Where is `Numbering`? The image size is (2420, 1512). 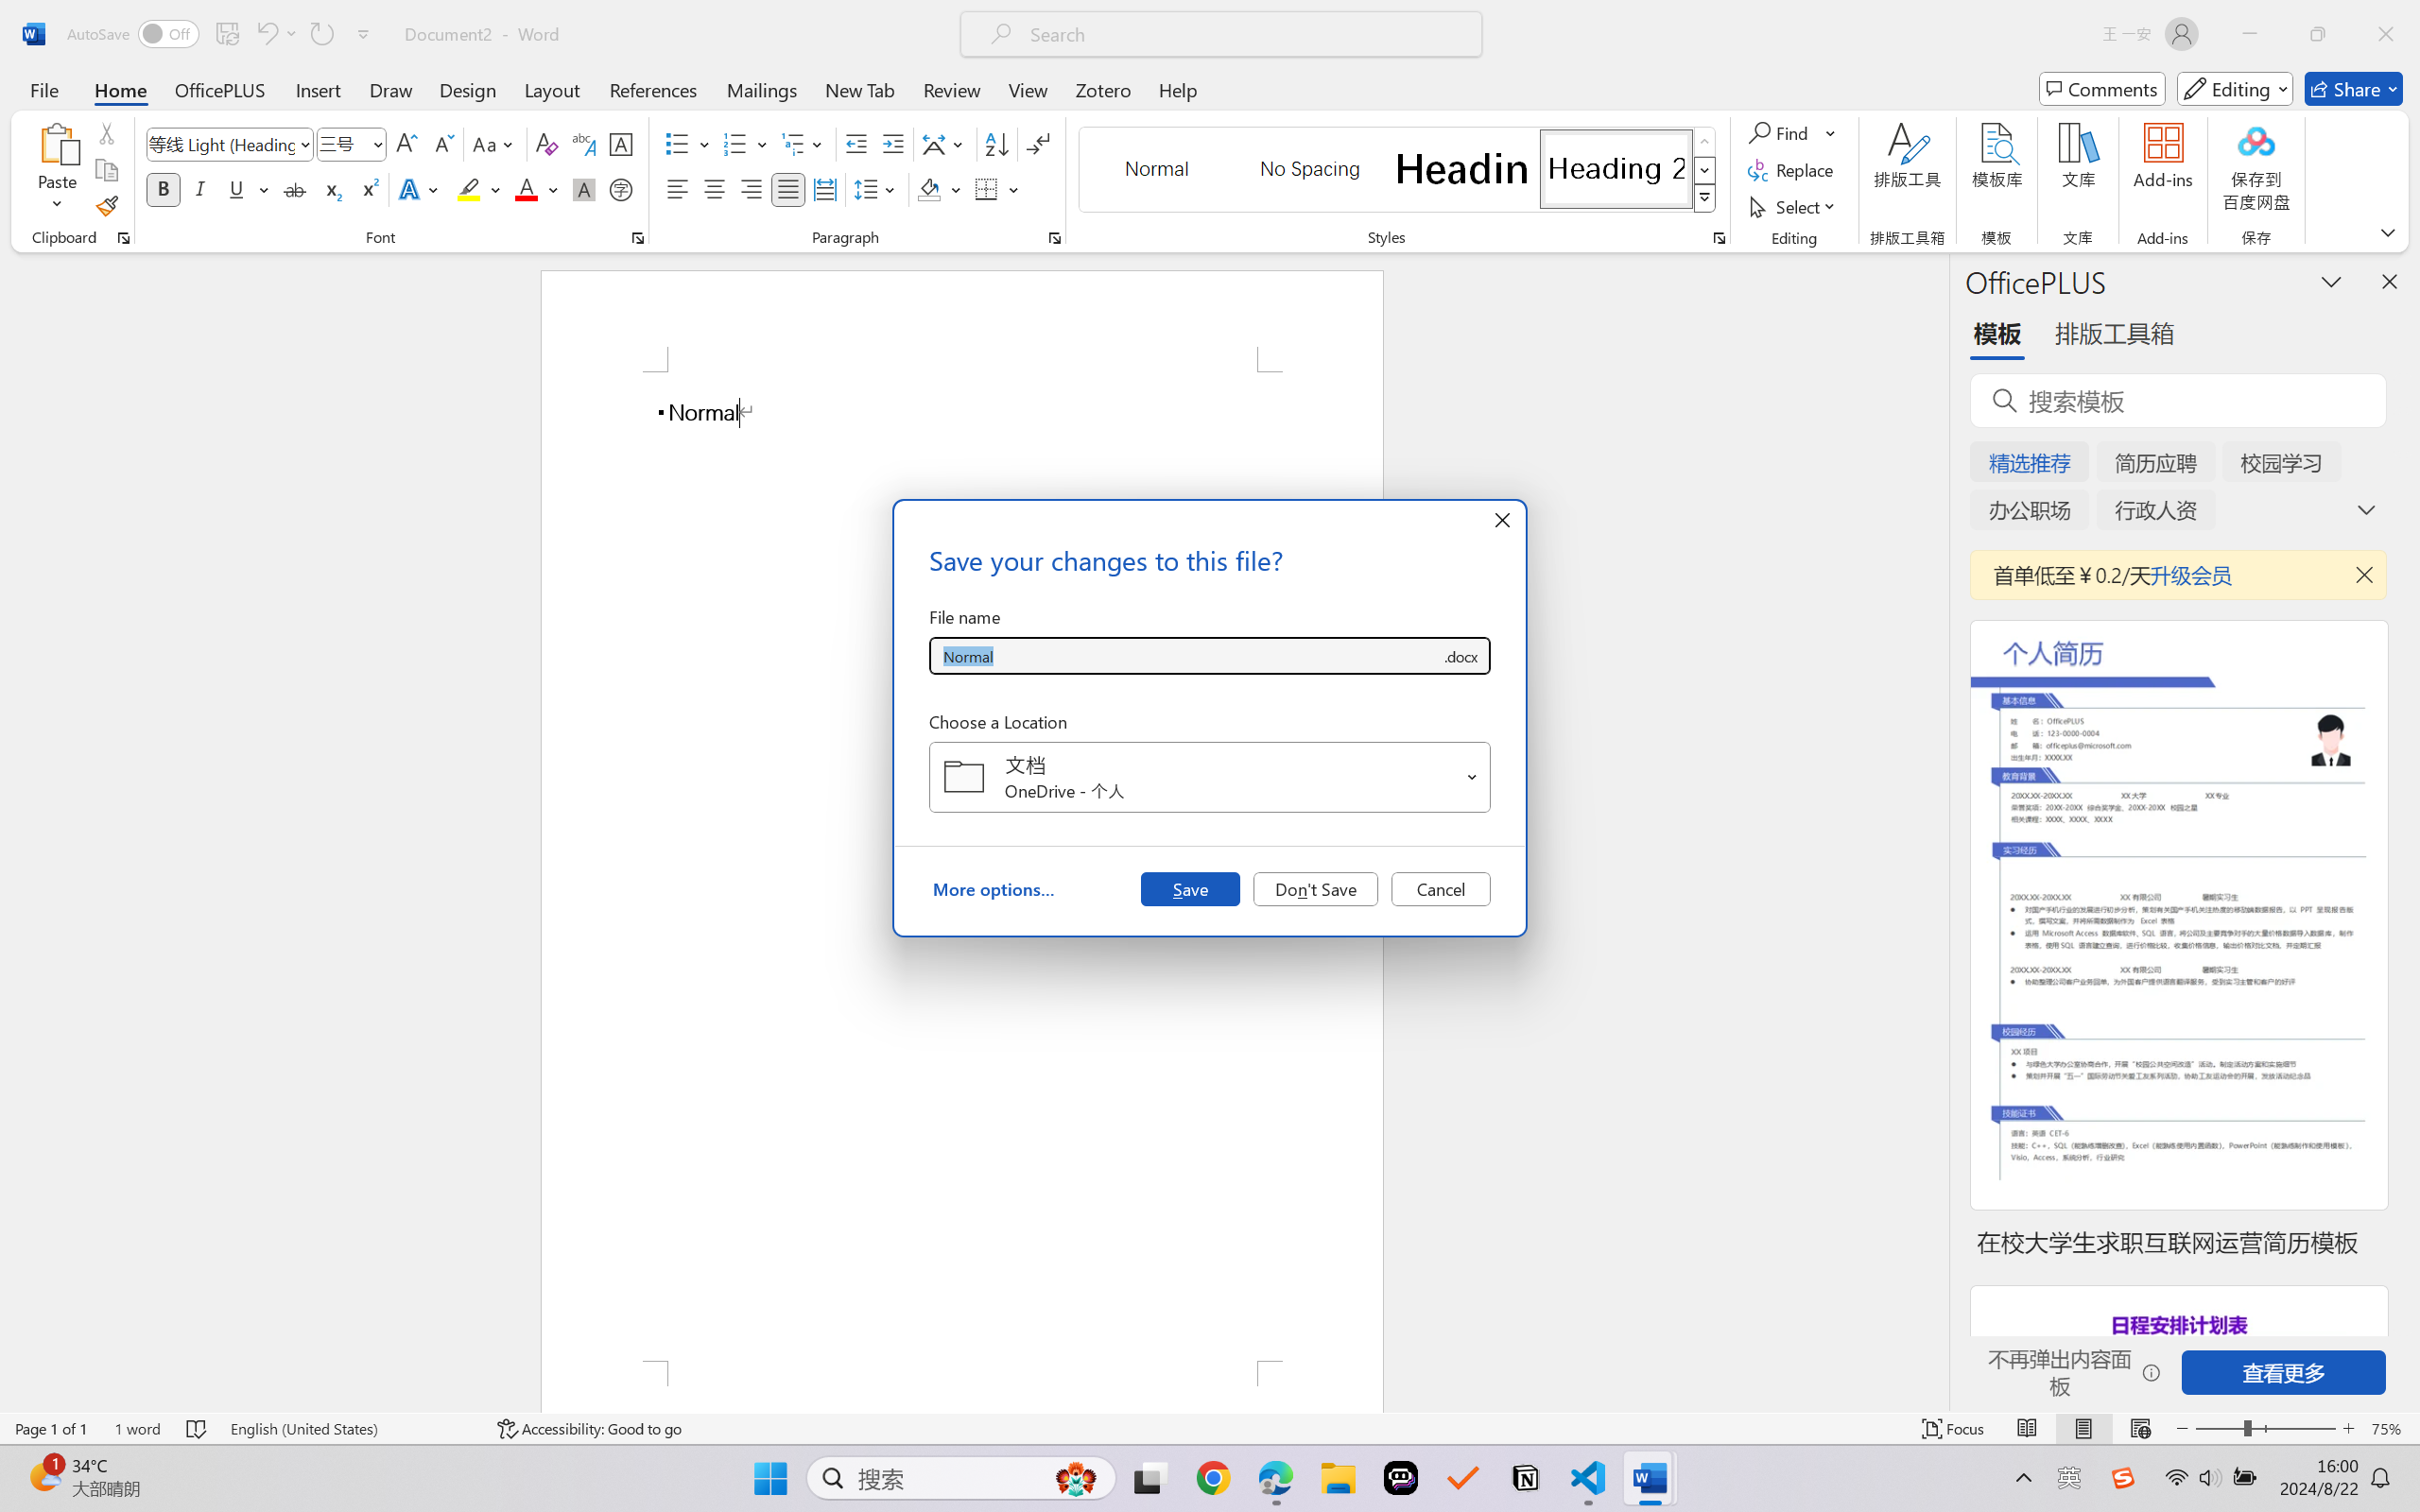 Numbering is located at coordinates (735, 144).